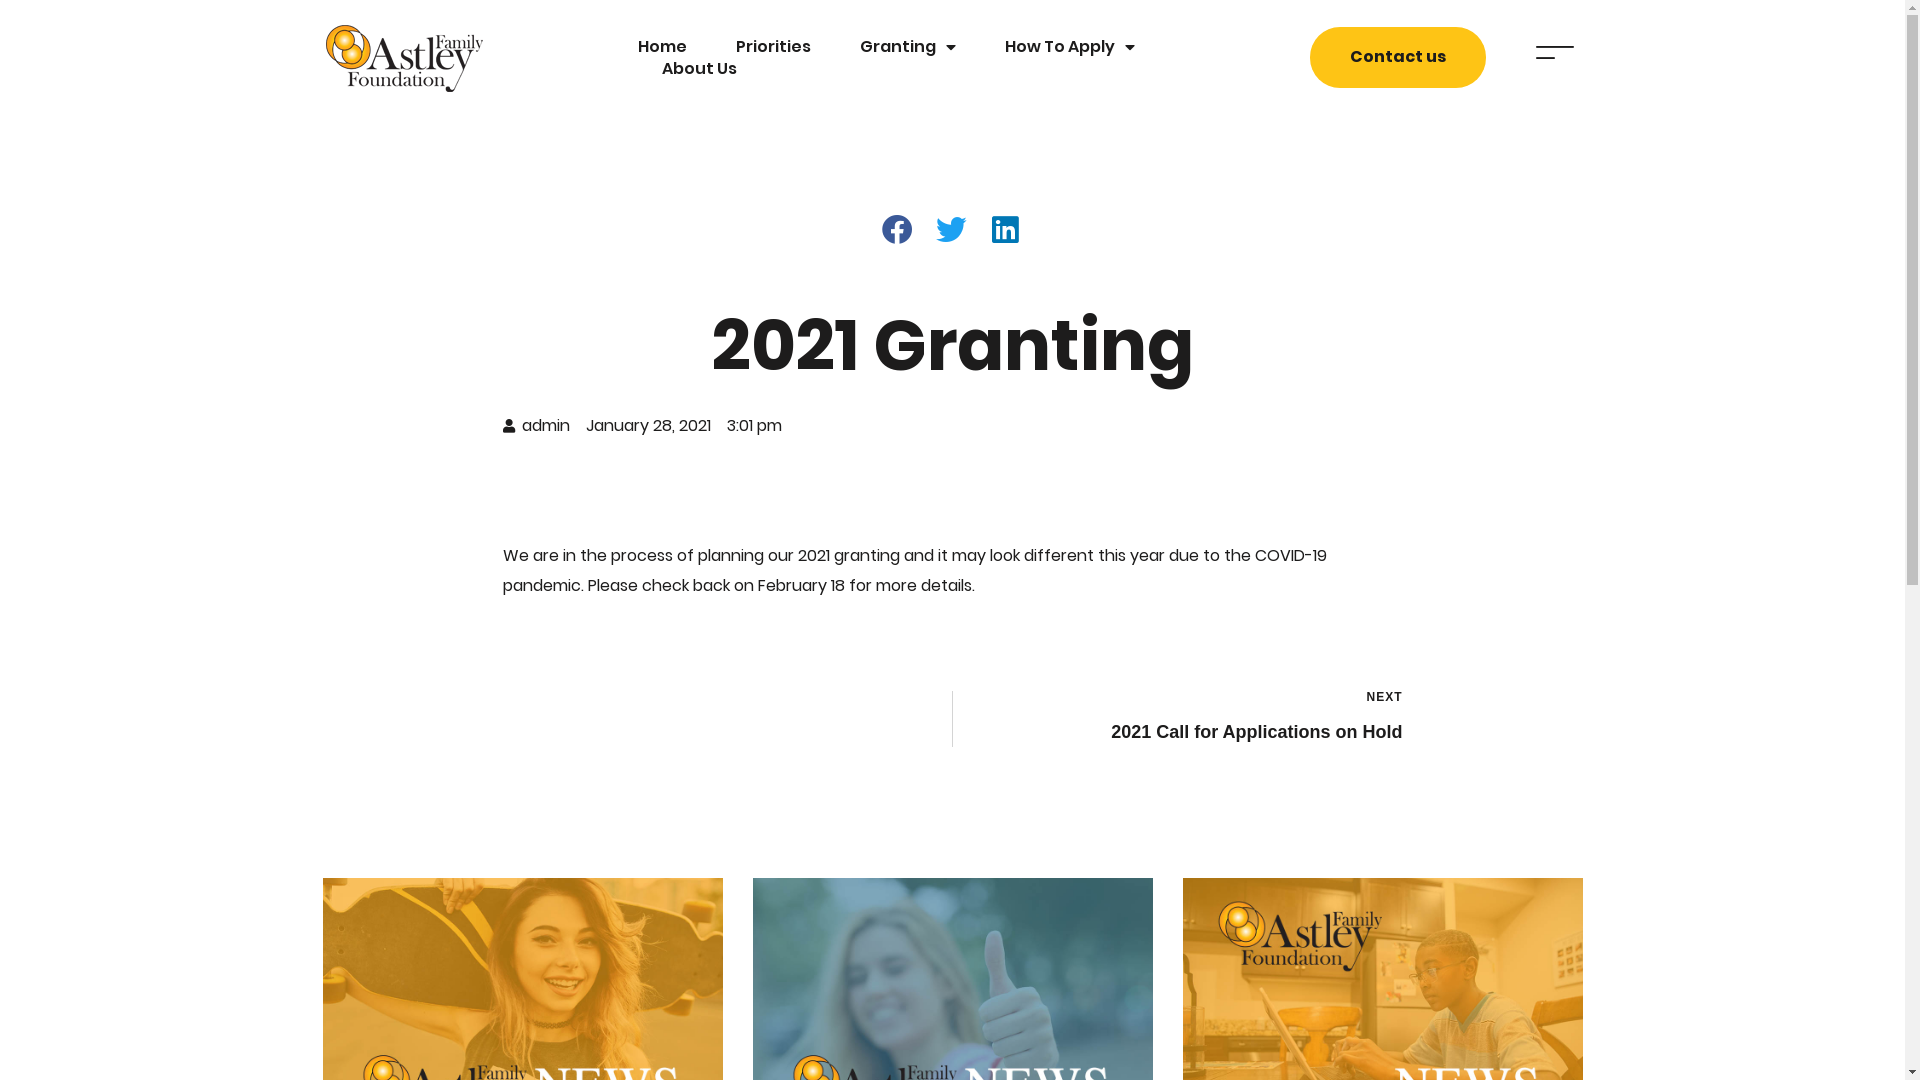 Image resolution: width=1920 pixels, height=1080 pixels. What do you see at coordinates (700, 69) in the screenshot?
I see `About Us` at bounding box center [700, 69].